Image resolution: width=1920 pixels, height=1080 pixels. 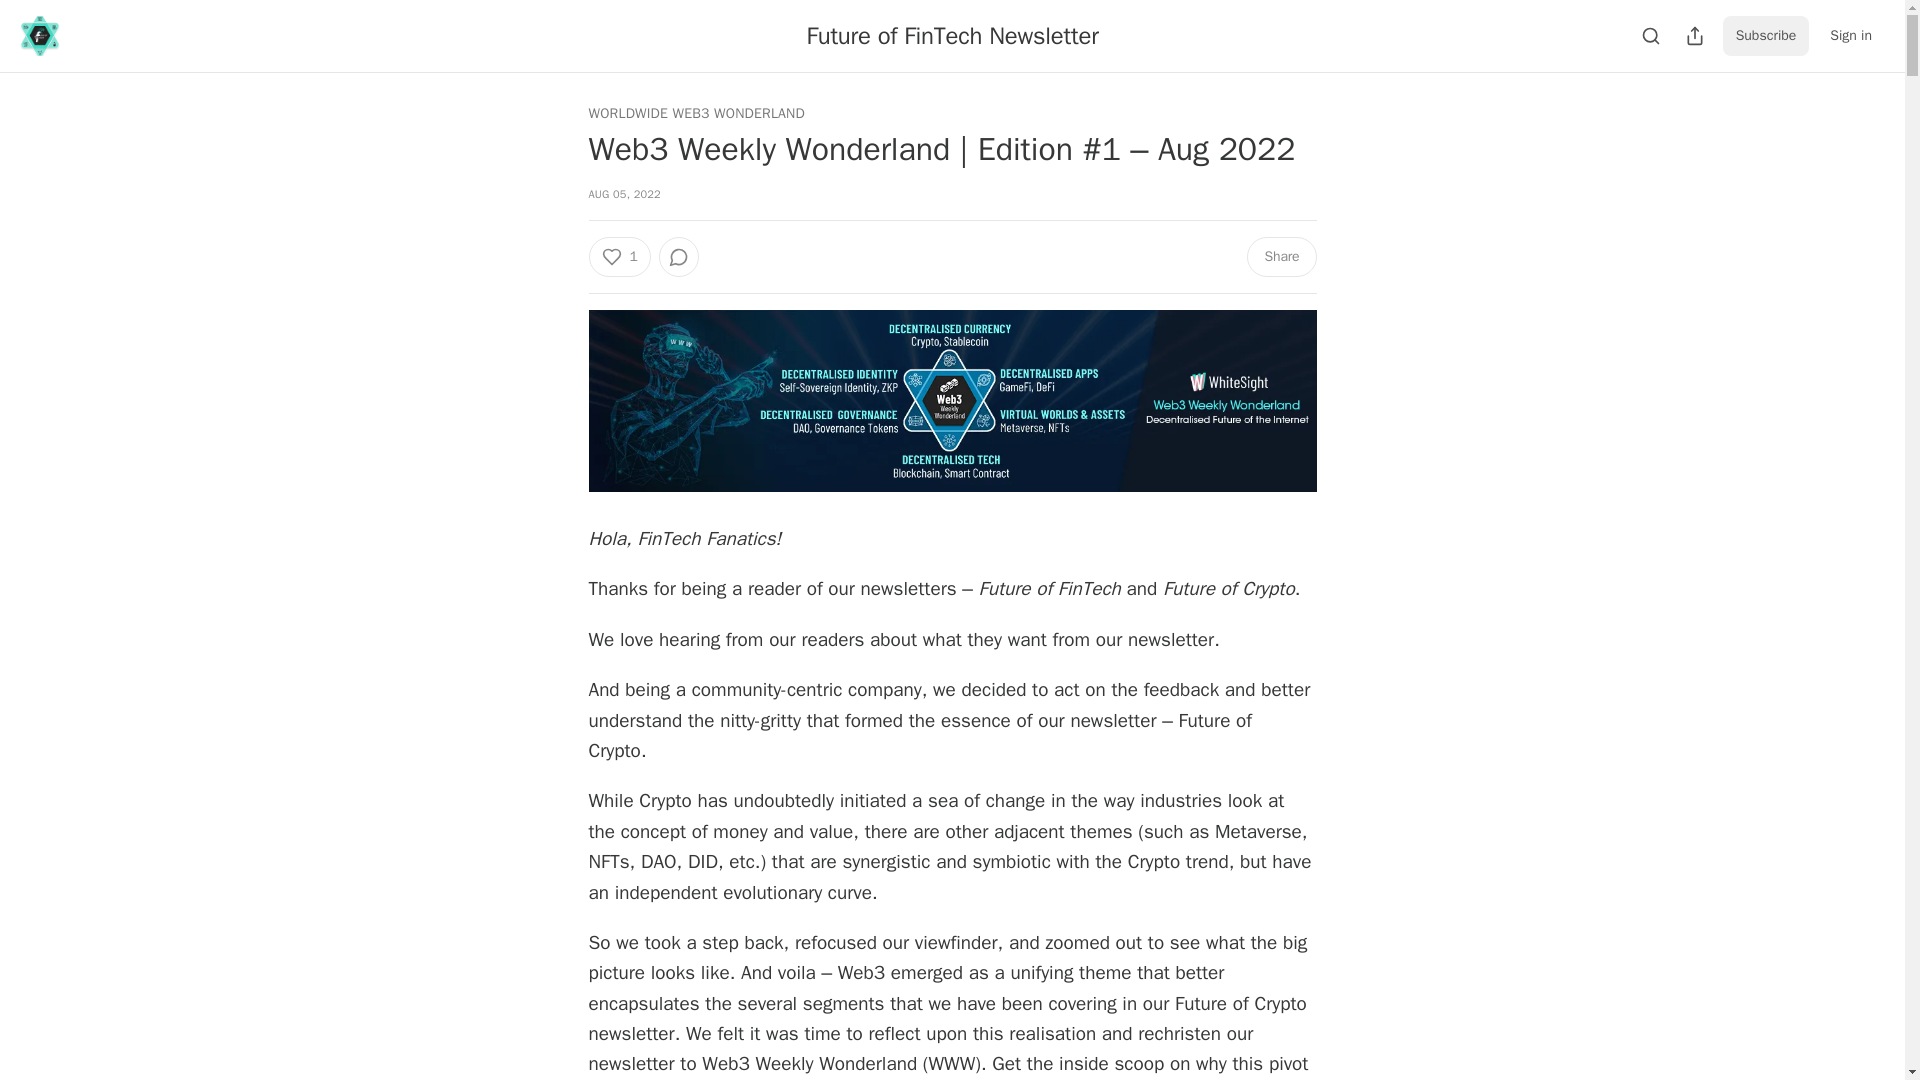 What do you see at coordinates (618, 256) in the screenshot?
I see `1` at bounding box center [618, 256].